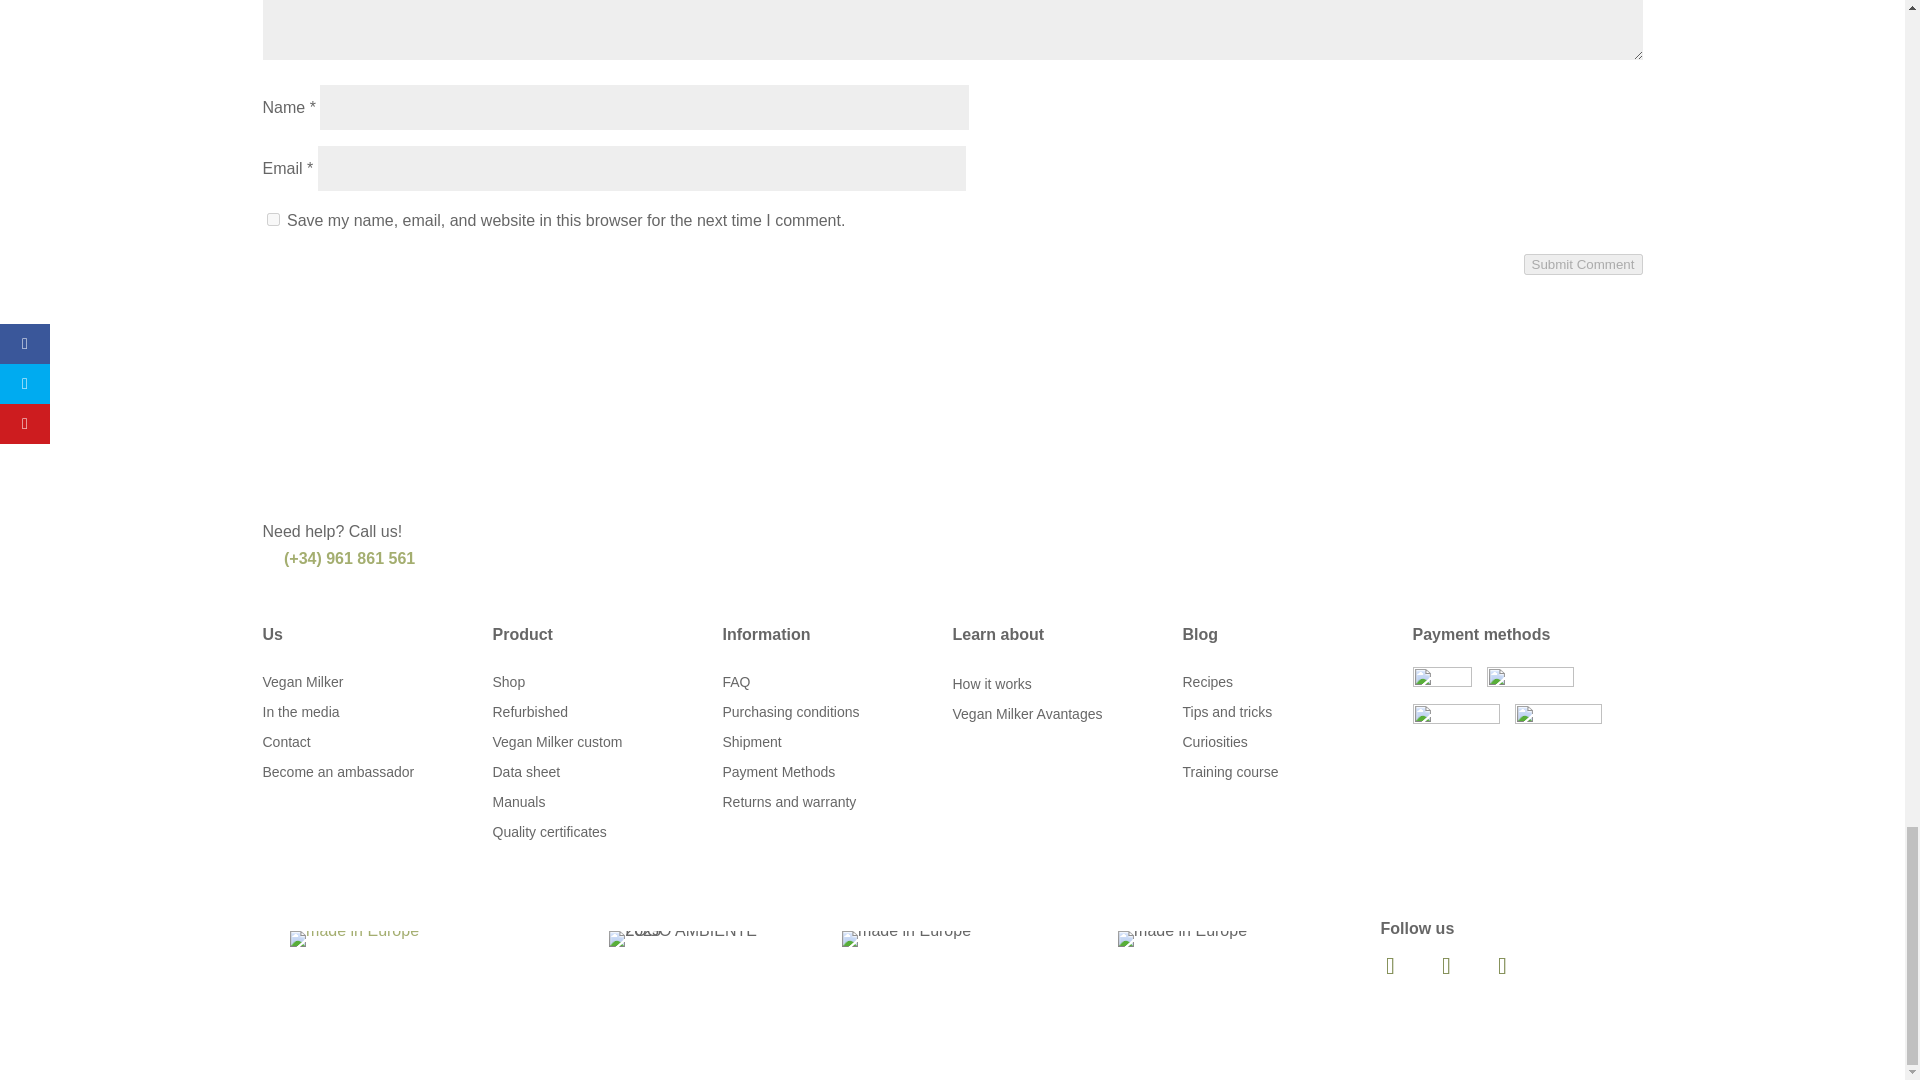  Describe the element at coordinates (1182, 938) in the screenshot. I see `GARAMTIABPAPATENTE` at that location.